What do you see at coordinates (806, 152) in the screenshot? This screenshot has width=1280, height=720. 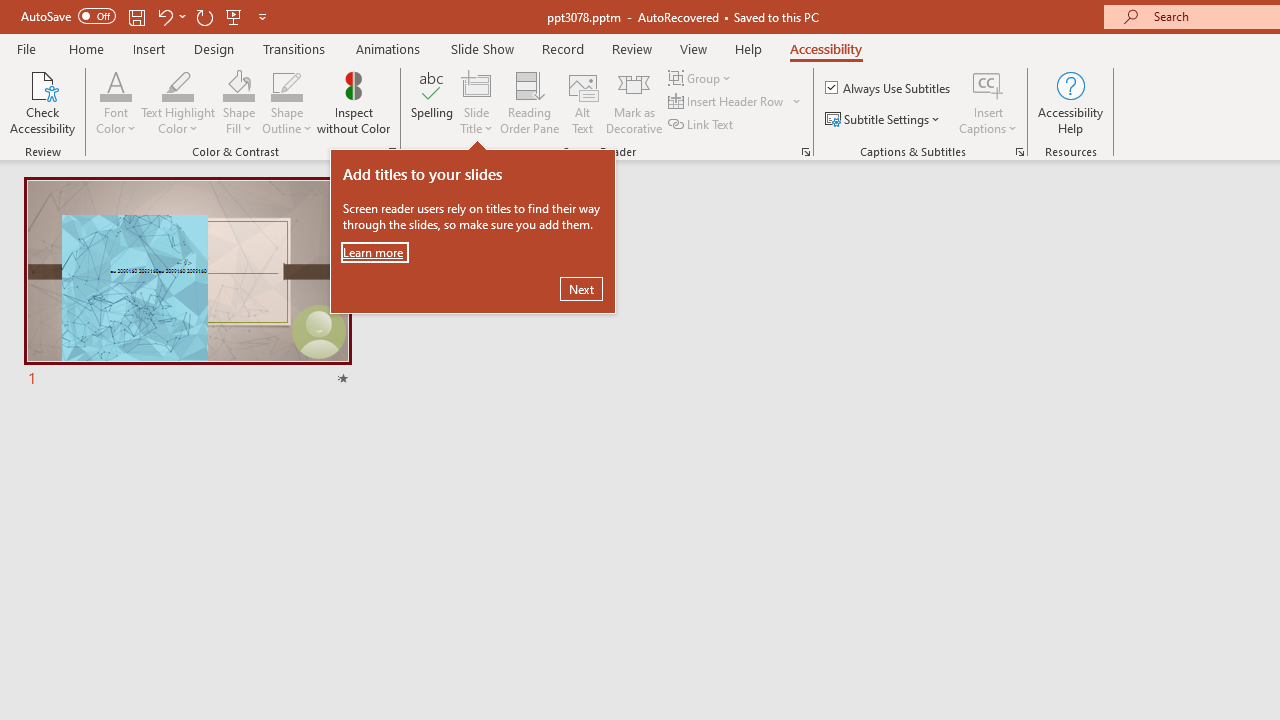 I see `Screen Reader` at bounding box center [806, 152].